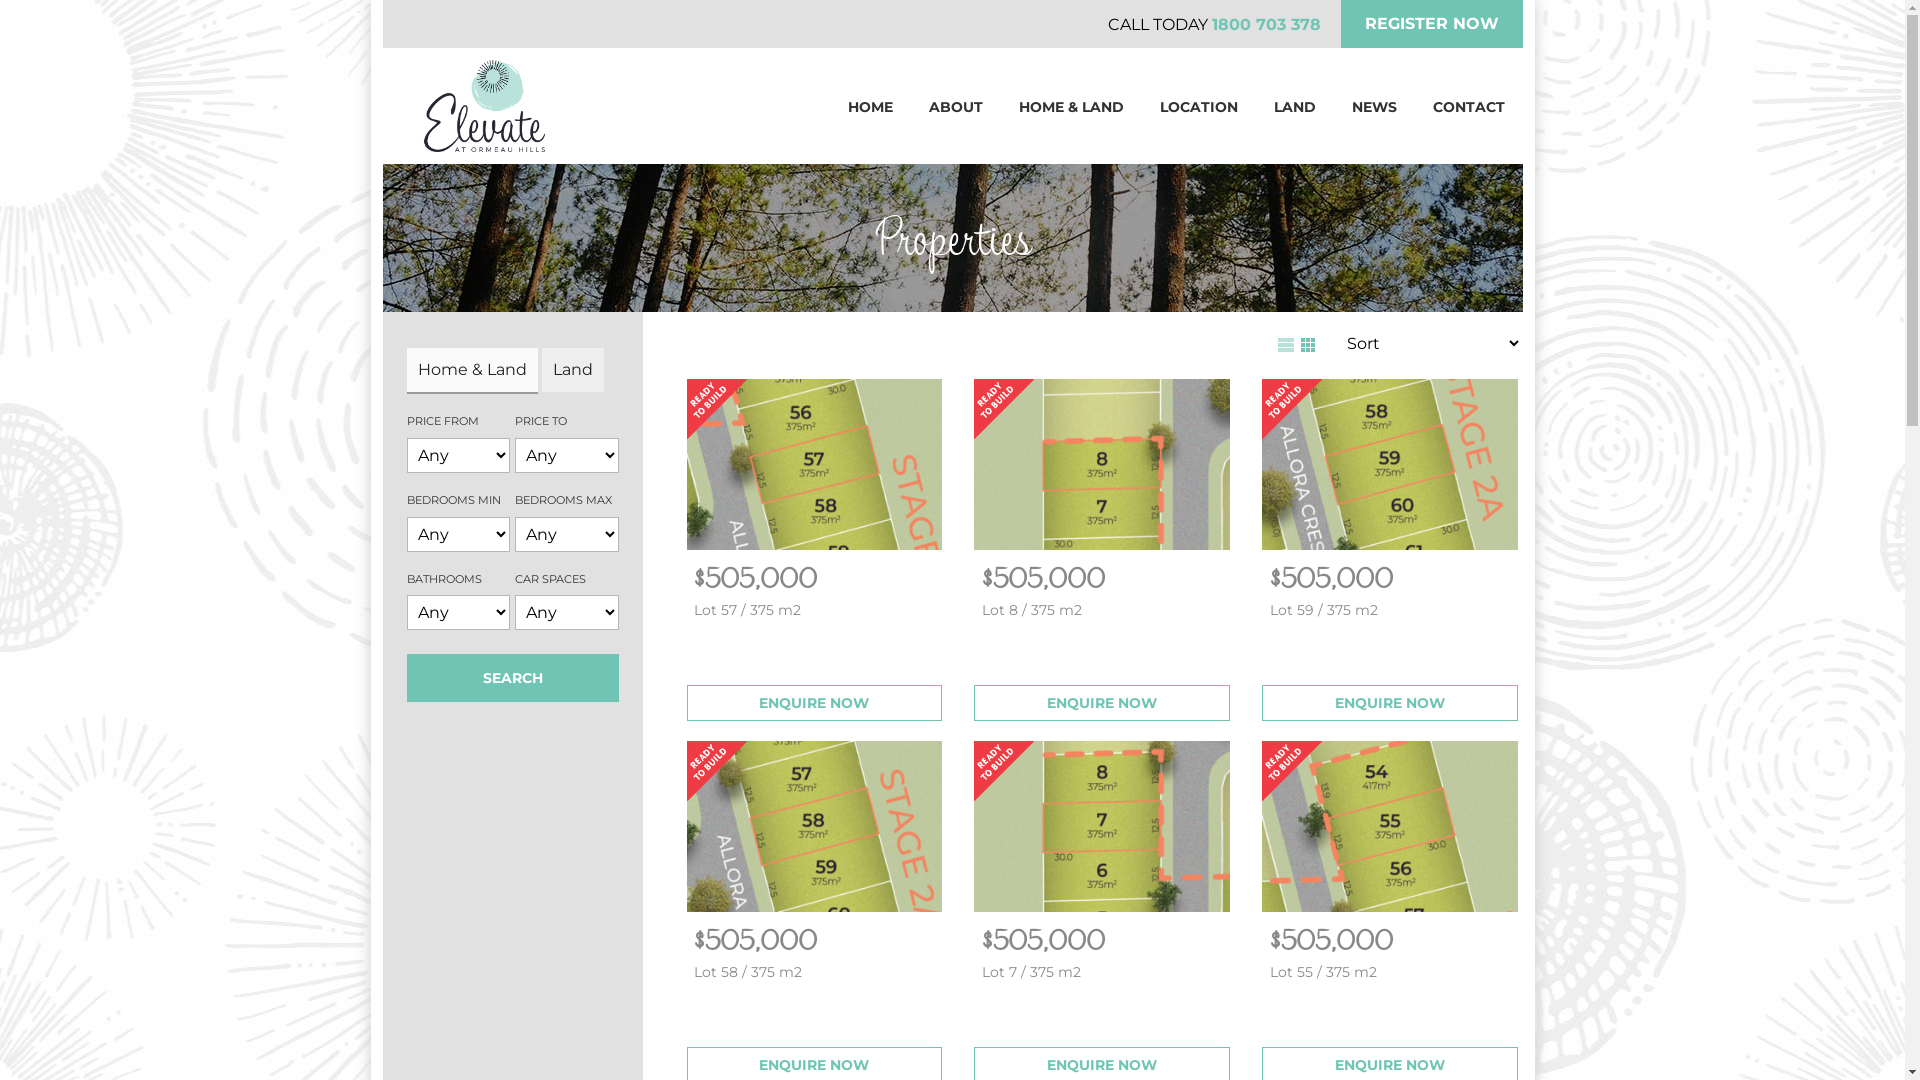 The height and width of the screenshot is (1080, 1920). Describe the element at coordinates (1295, 106) in the screenshot. I see `LAND` at that location.